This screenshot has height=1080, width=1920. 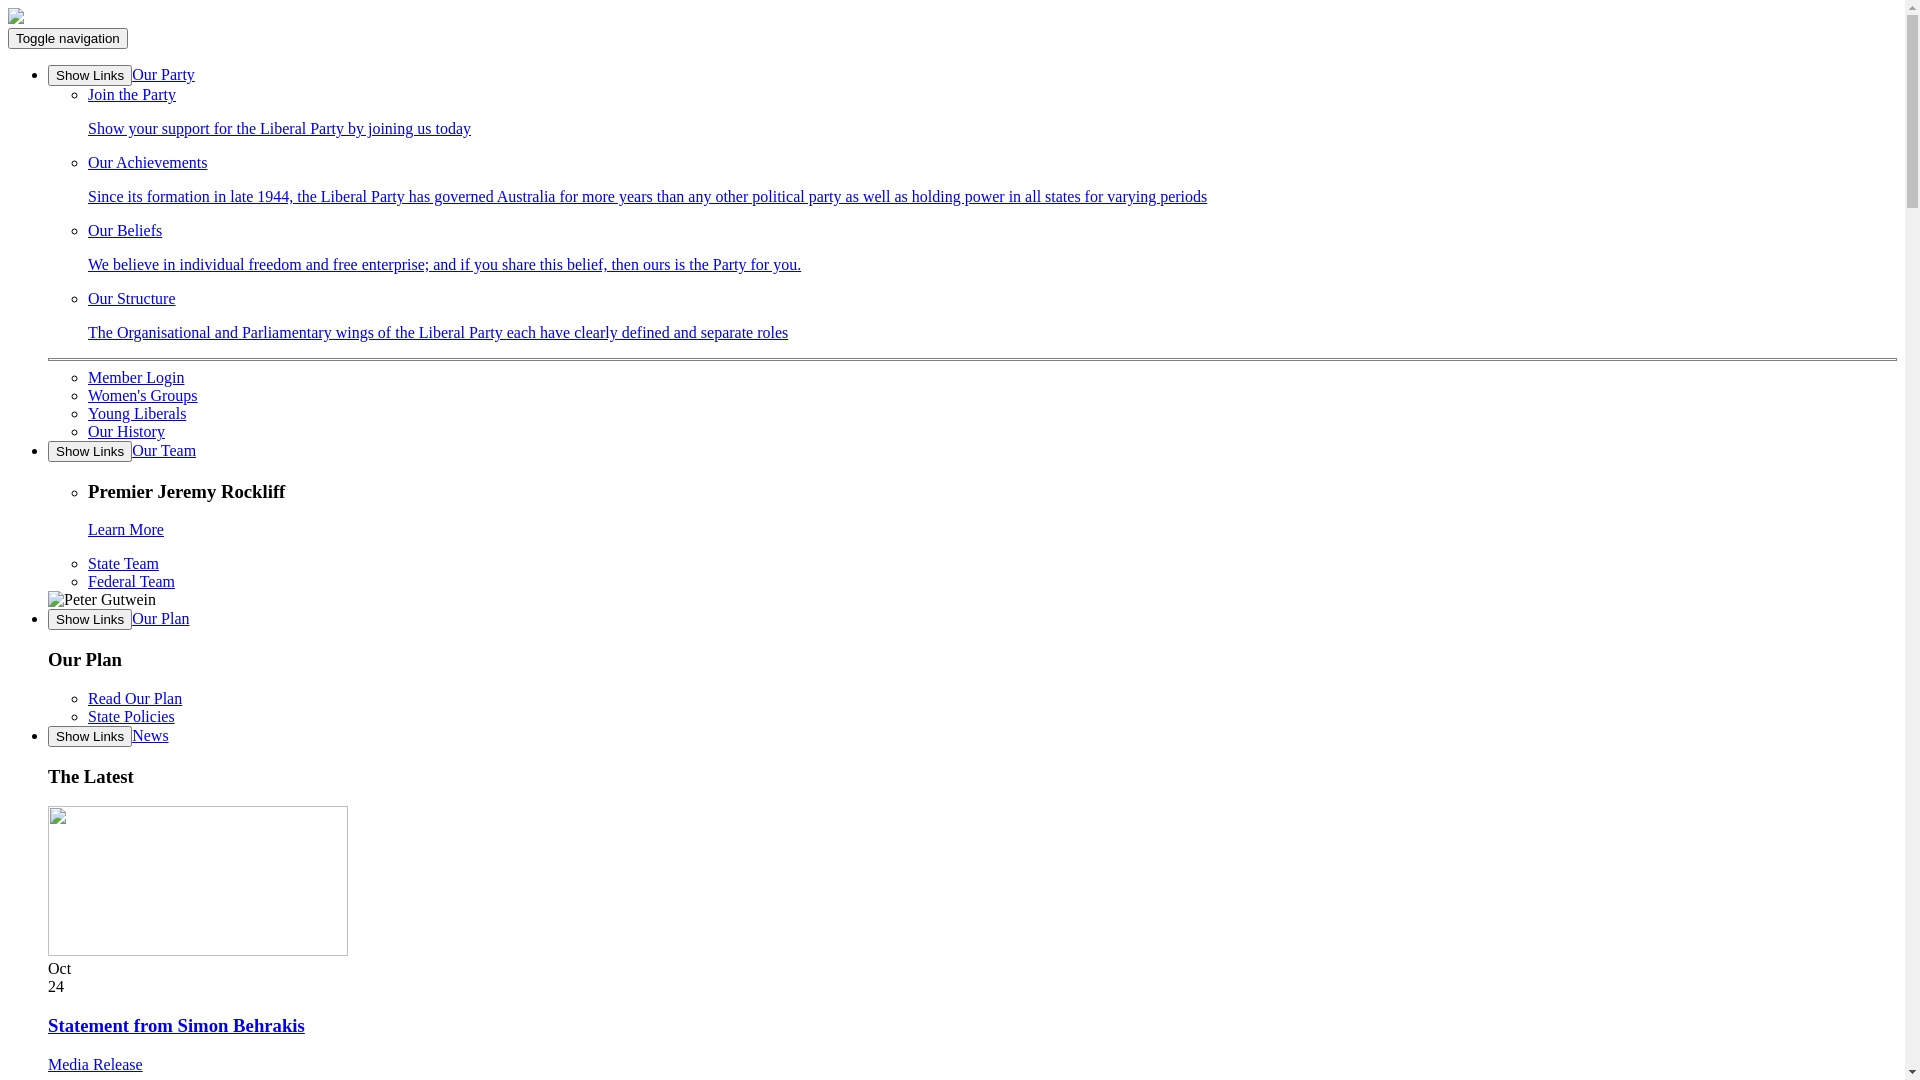 What do you see at coordinates (143, 396) in the screenshot?
I see `Women's Groups` at bounding box center [143, 396].